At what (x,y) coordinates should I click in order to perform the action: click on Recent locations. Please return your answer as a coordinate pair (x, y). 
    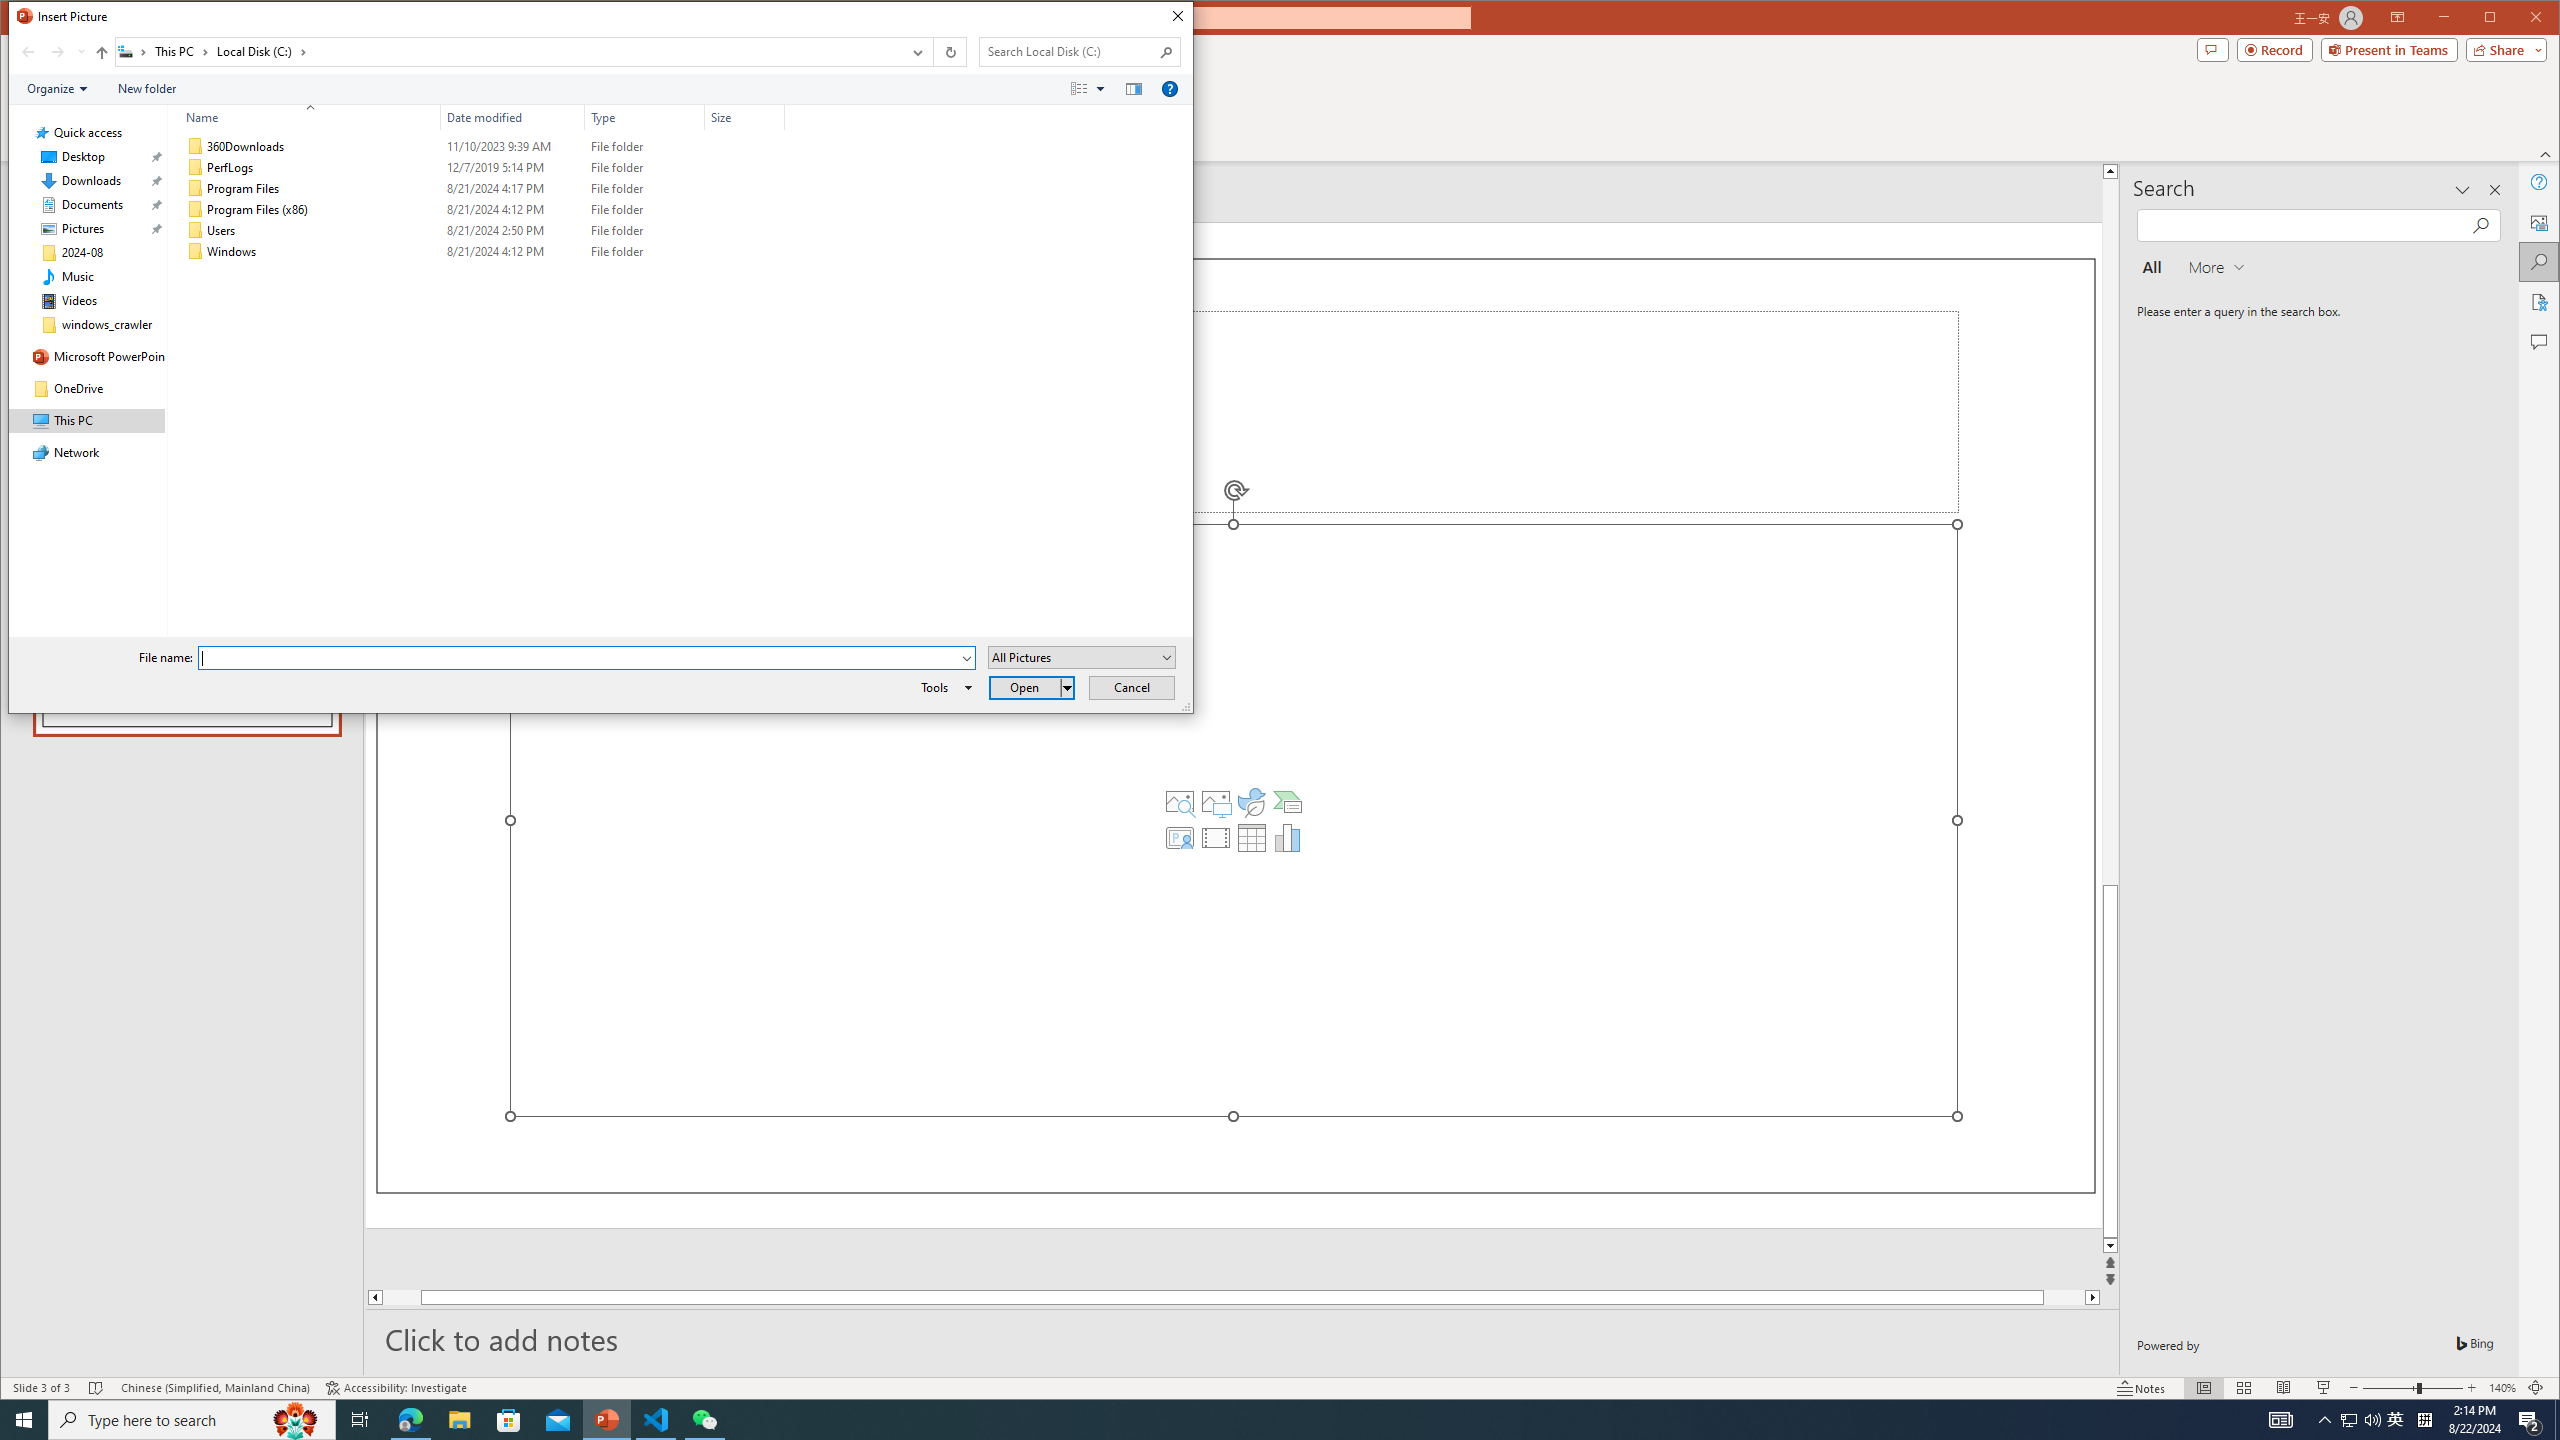
    Looking at the image, I should click on (80, 52).